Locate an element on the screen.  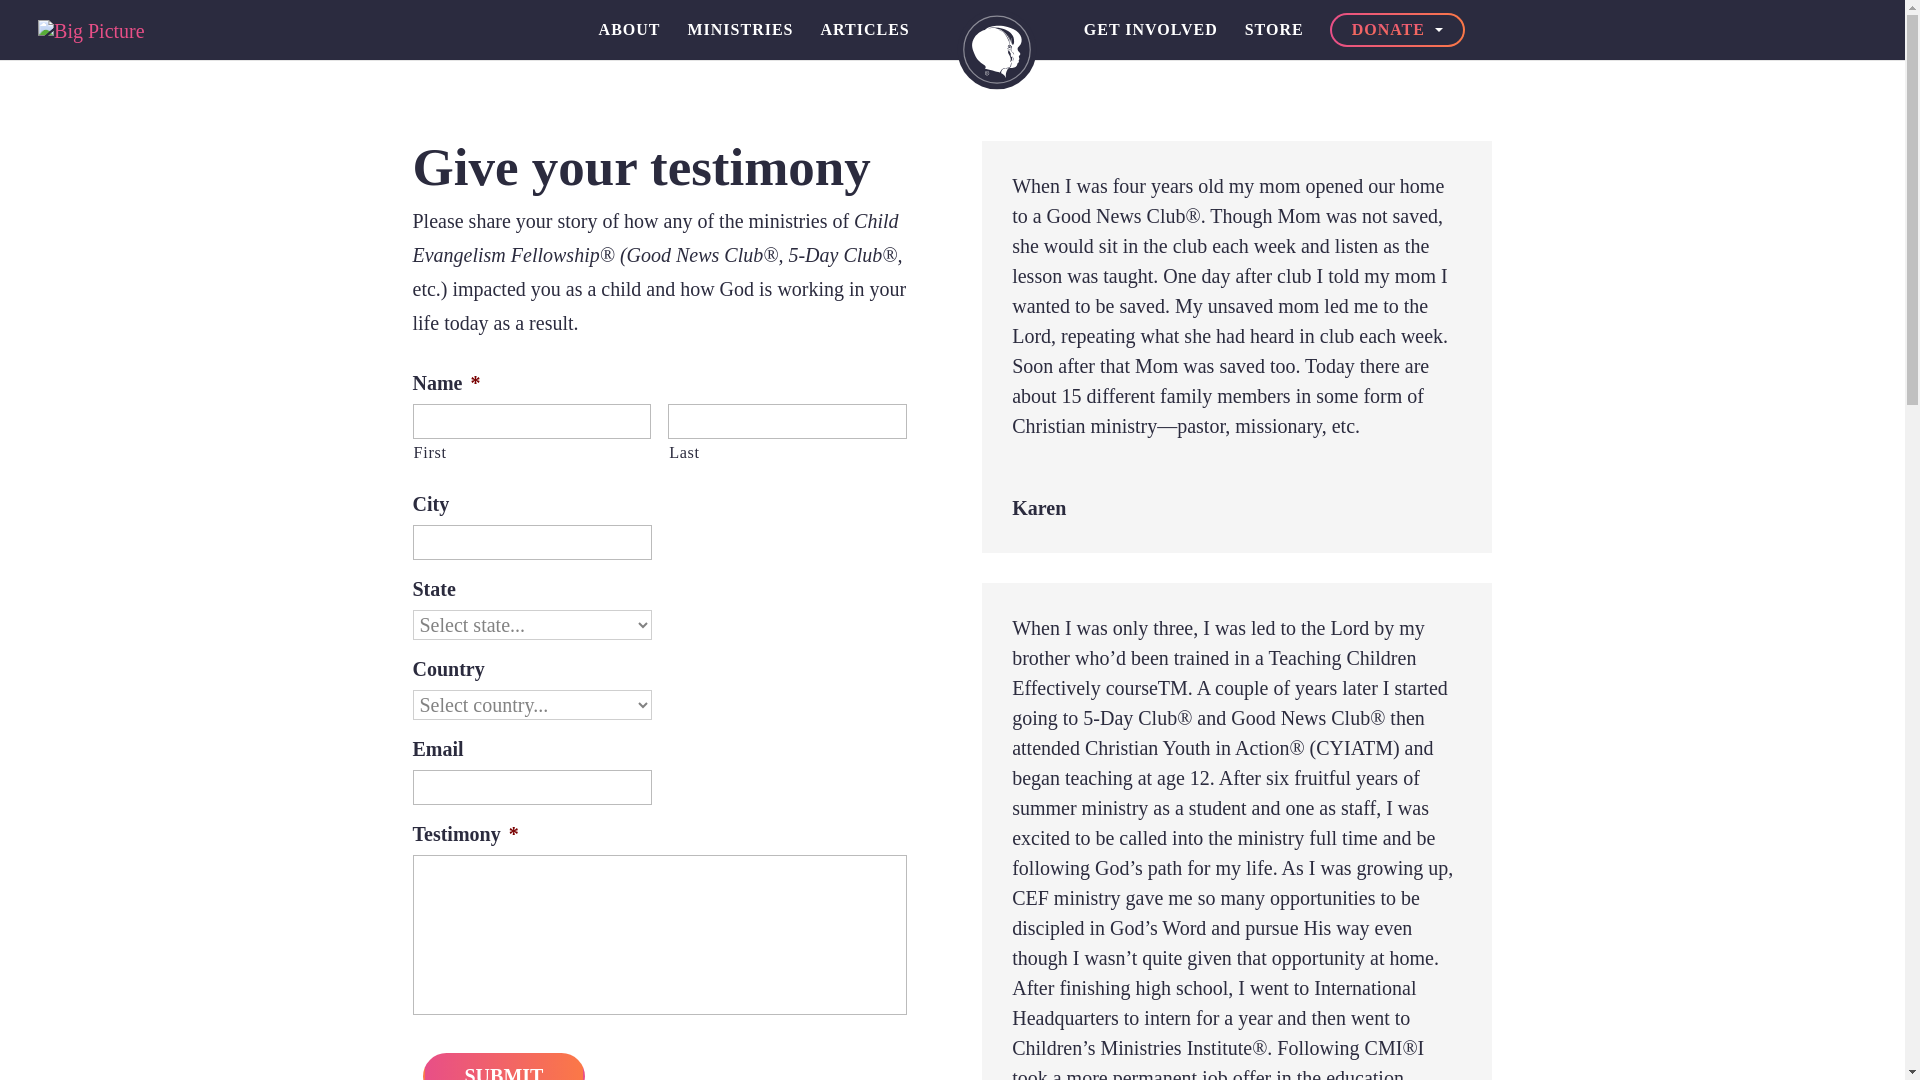
ARTICLES is located at coordinates (866, 30).